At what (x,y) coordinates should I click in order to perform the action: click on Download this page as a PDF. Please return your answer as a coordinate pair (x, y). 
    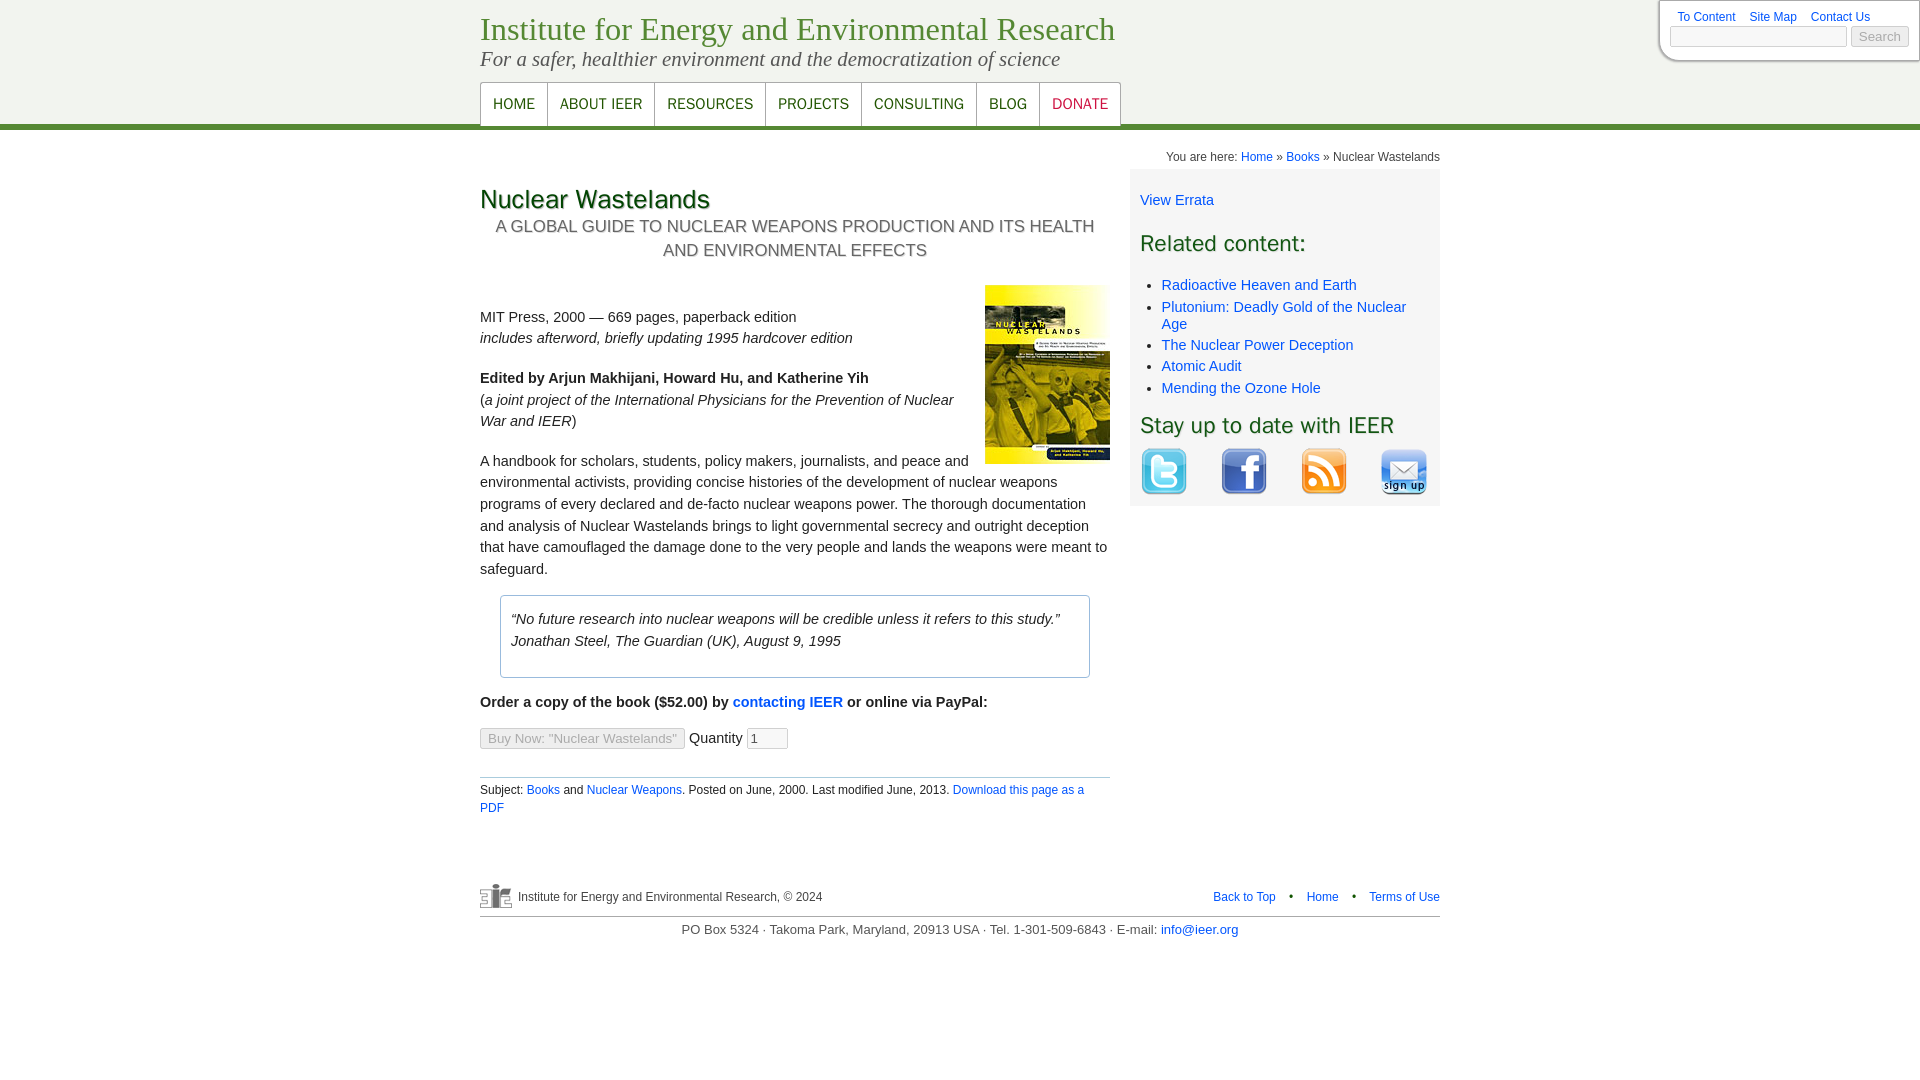
    Looking at the image, I should click on (782, 799).